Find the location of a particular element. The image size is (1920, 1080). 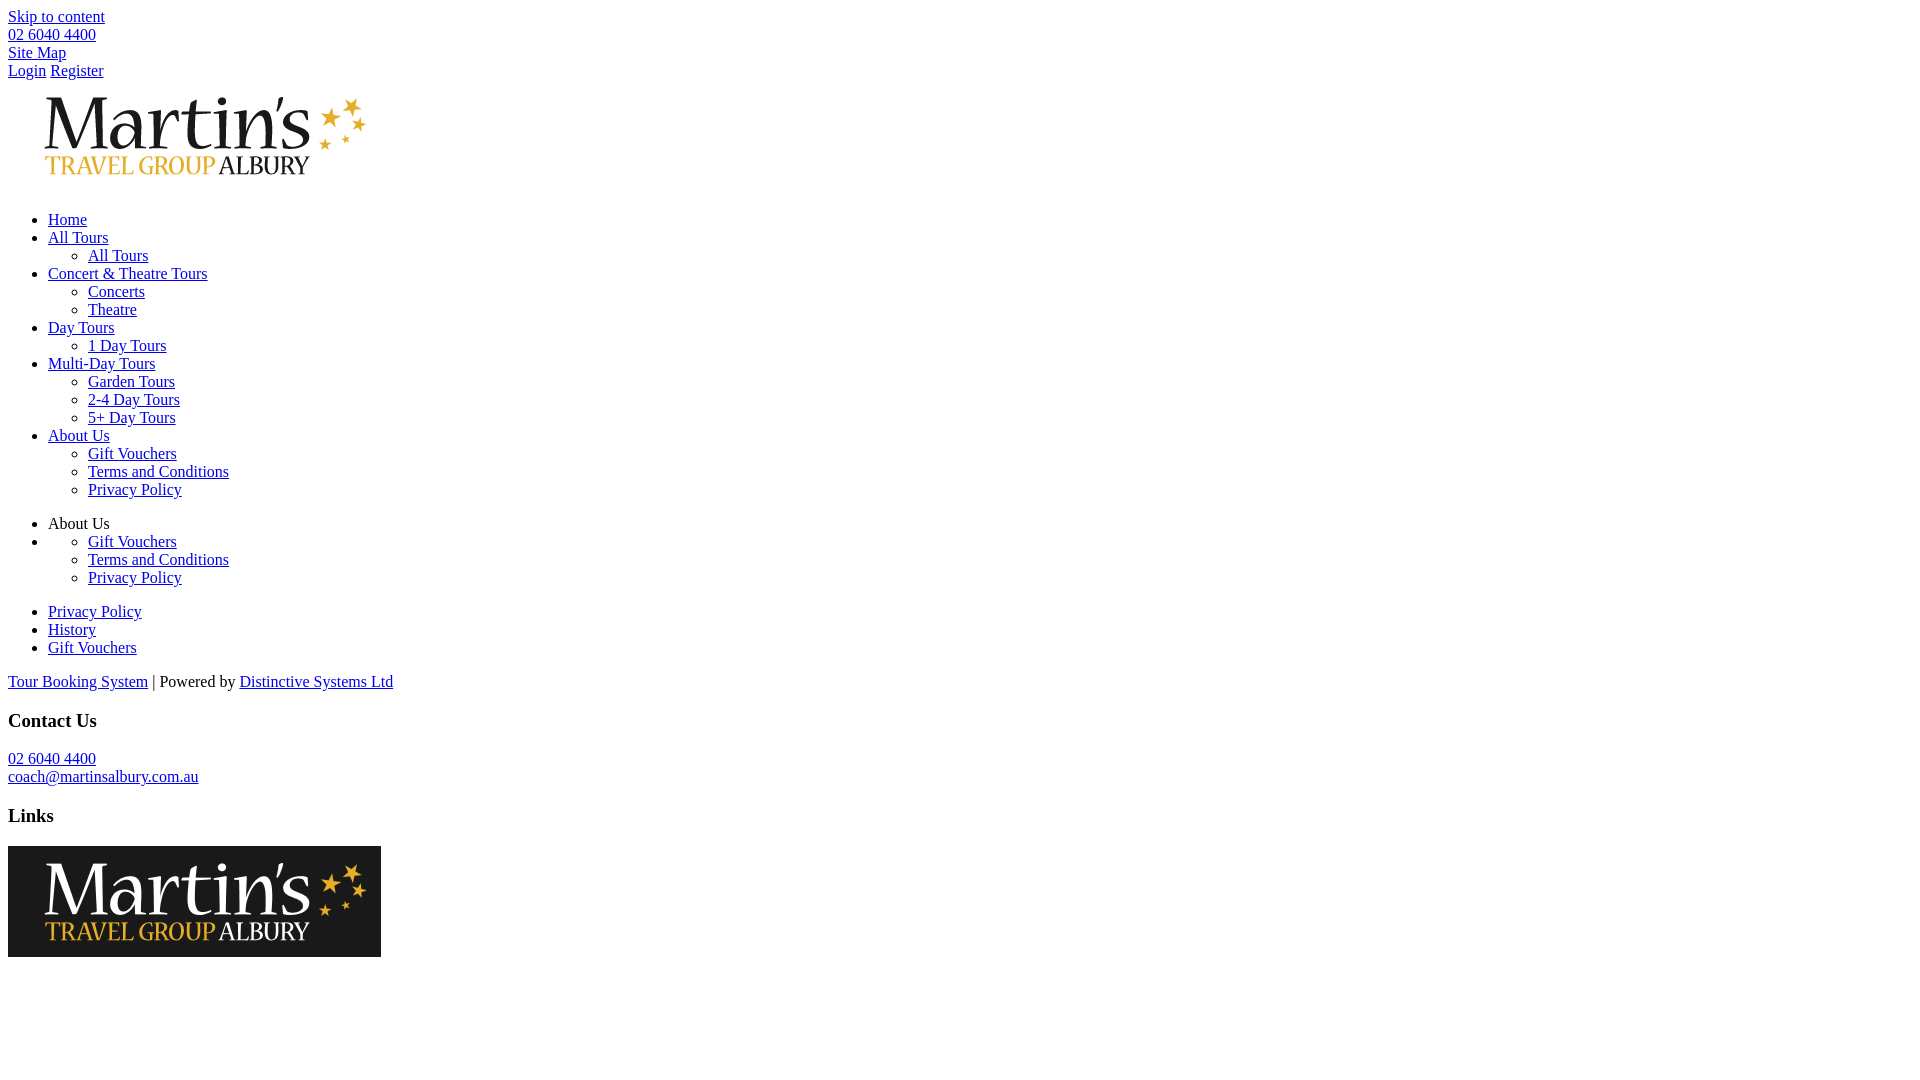

Privacy Policy is located at coordinates (135, 490).